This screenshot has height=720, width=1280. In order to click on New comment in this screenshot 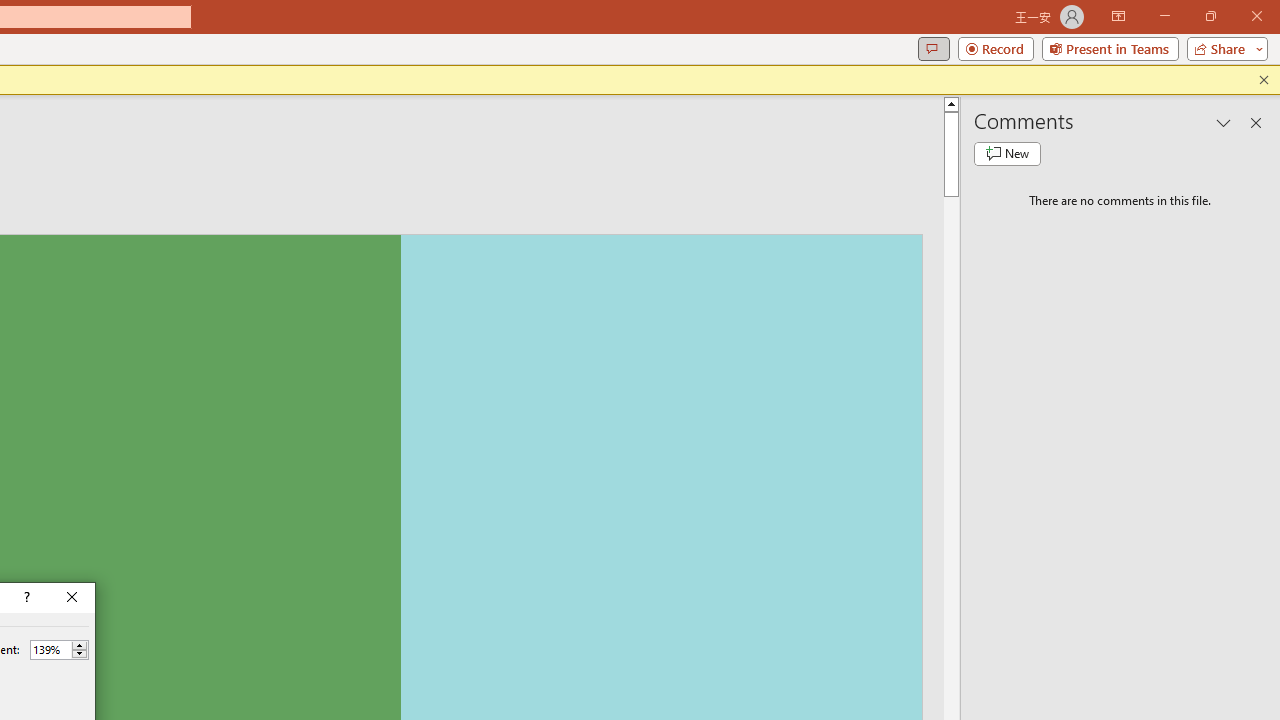, I will do `click(1007, 154)`.